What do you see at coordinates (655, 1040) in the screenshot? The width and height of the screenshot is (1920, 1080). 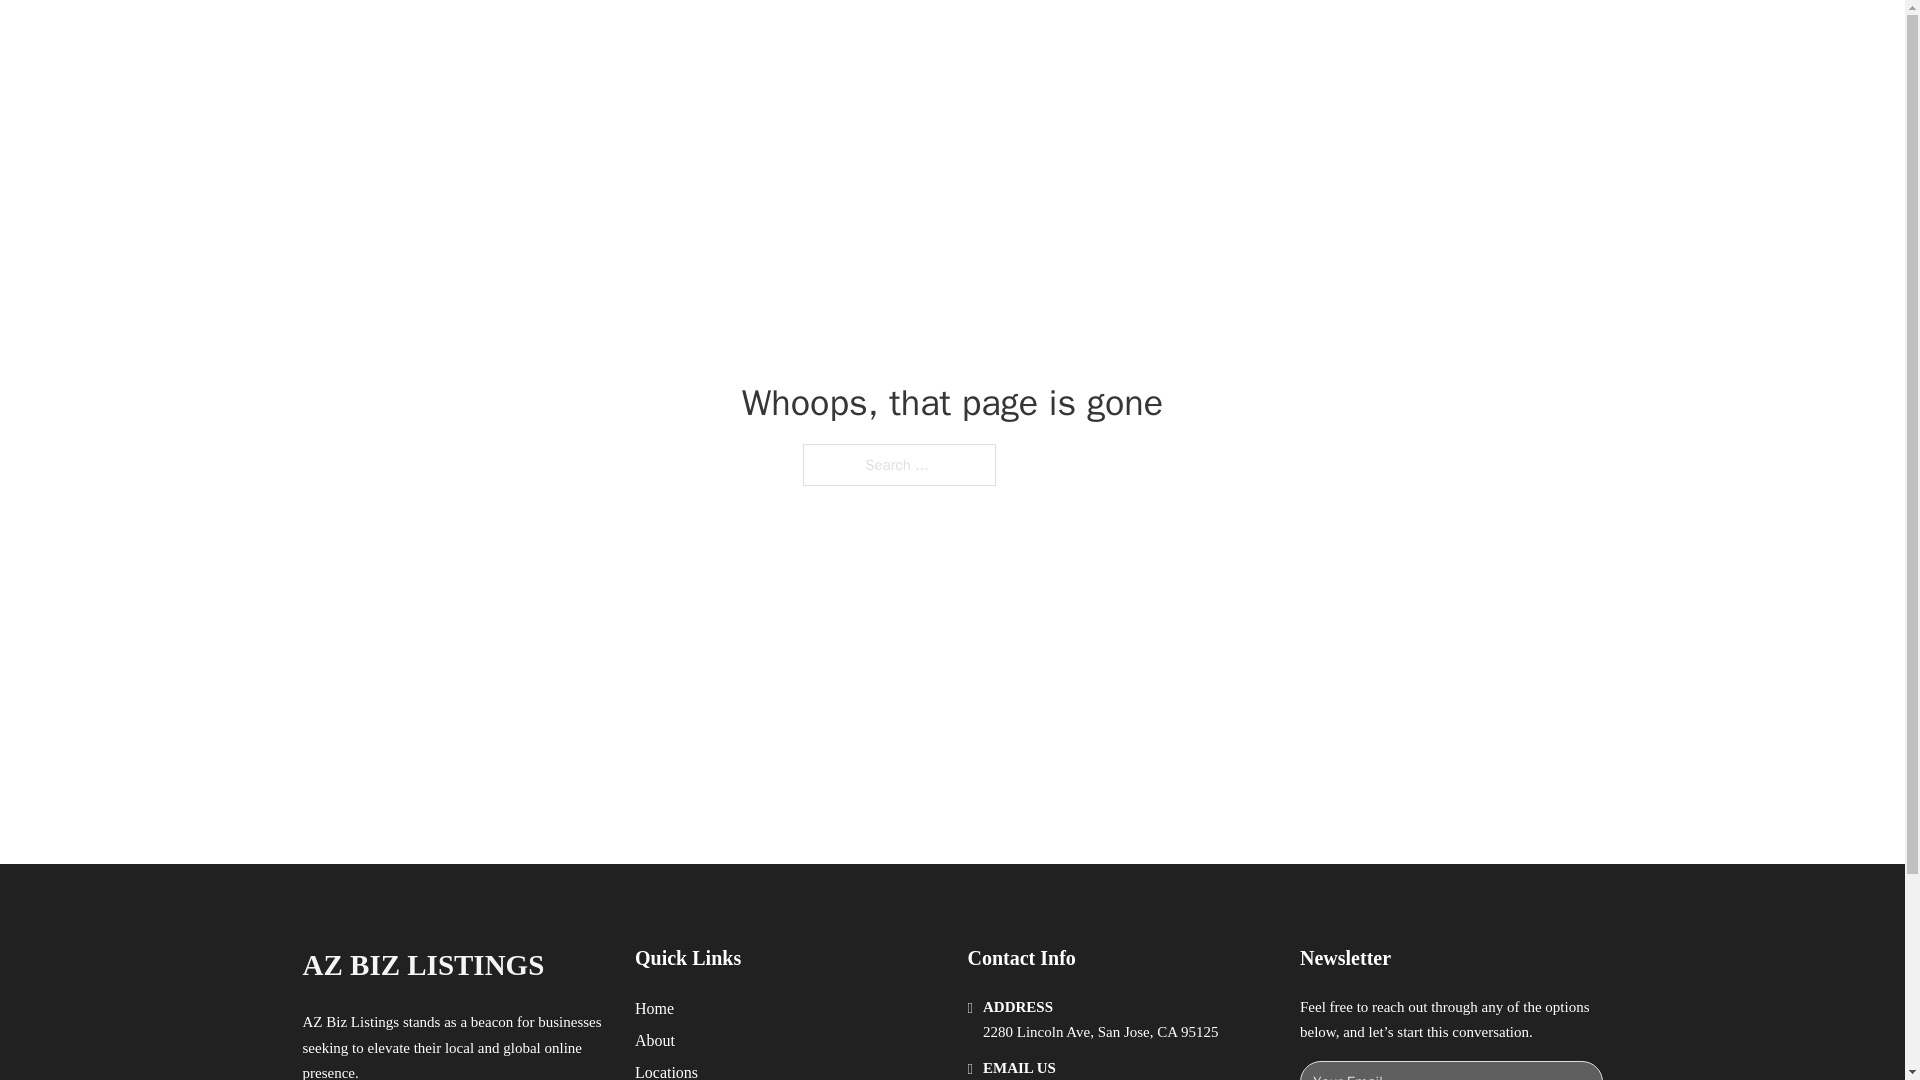 I see `About` at bounding box center [655, 1040].